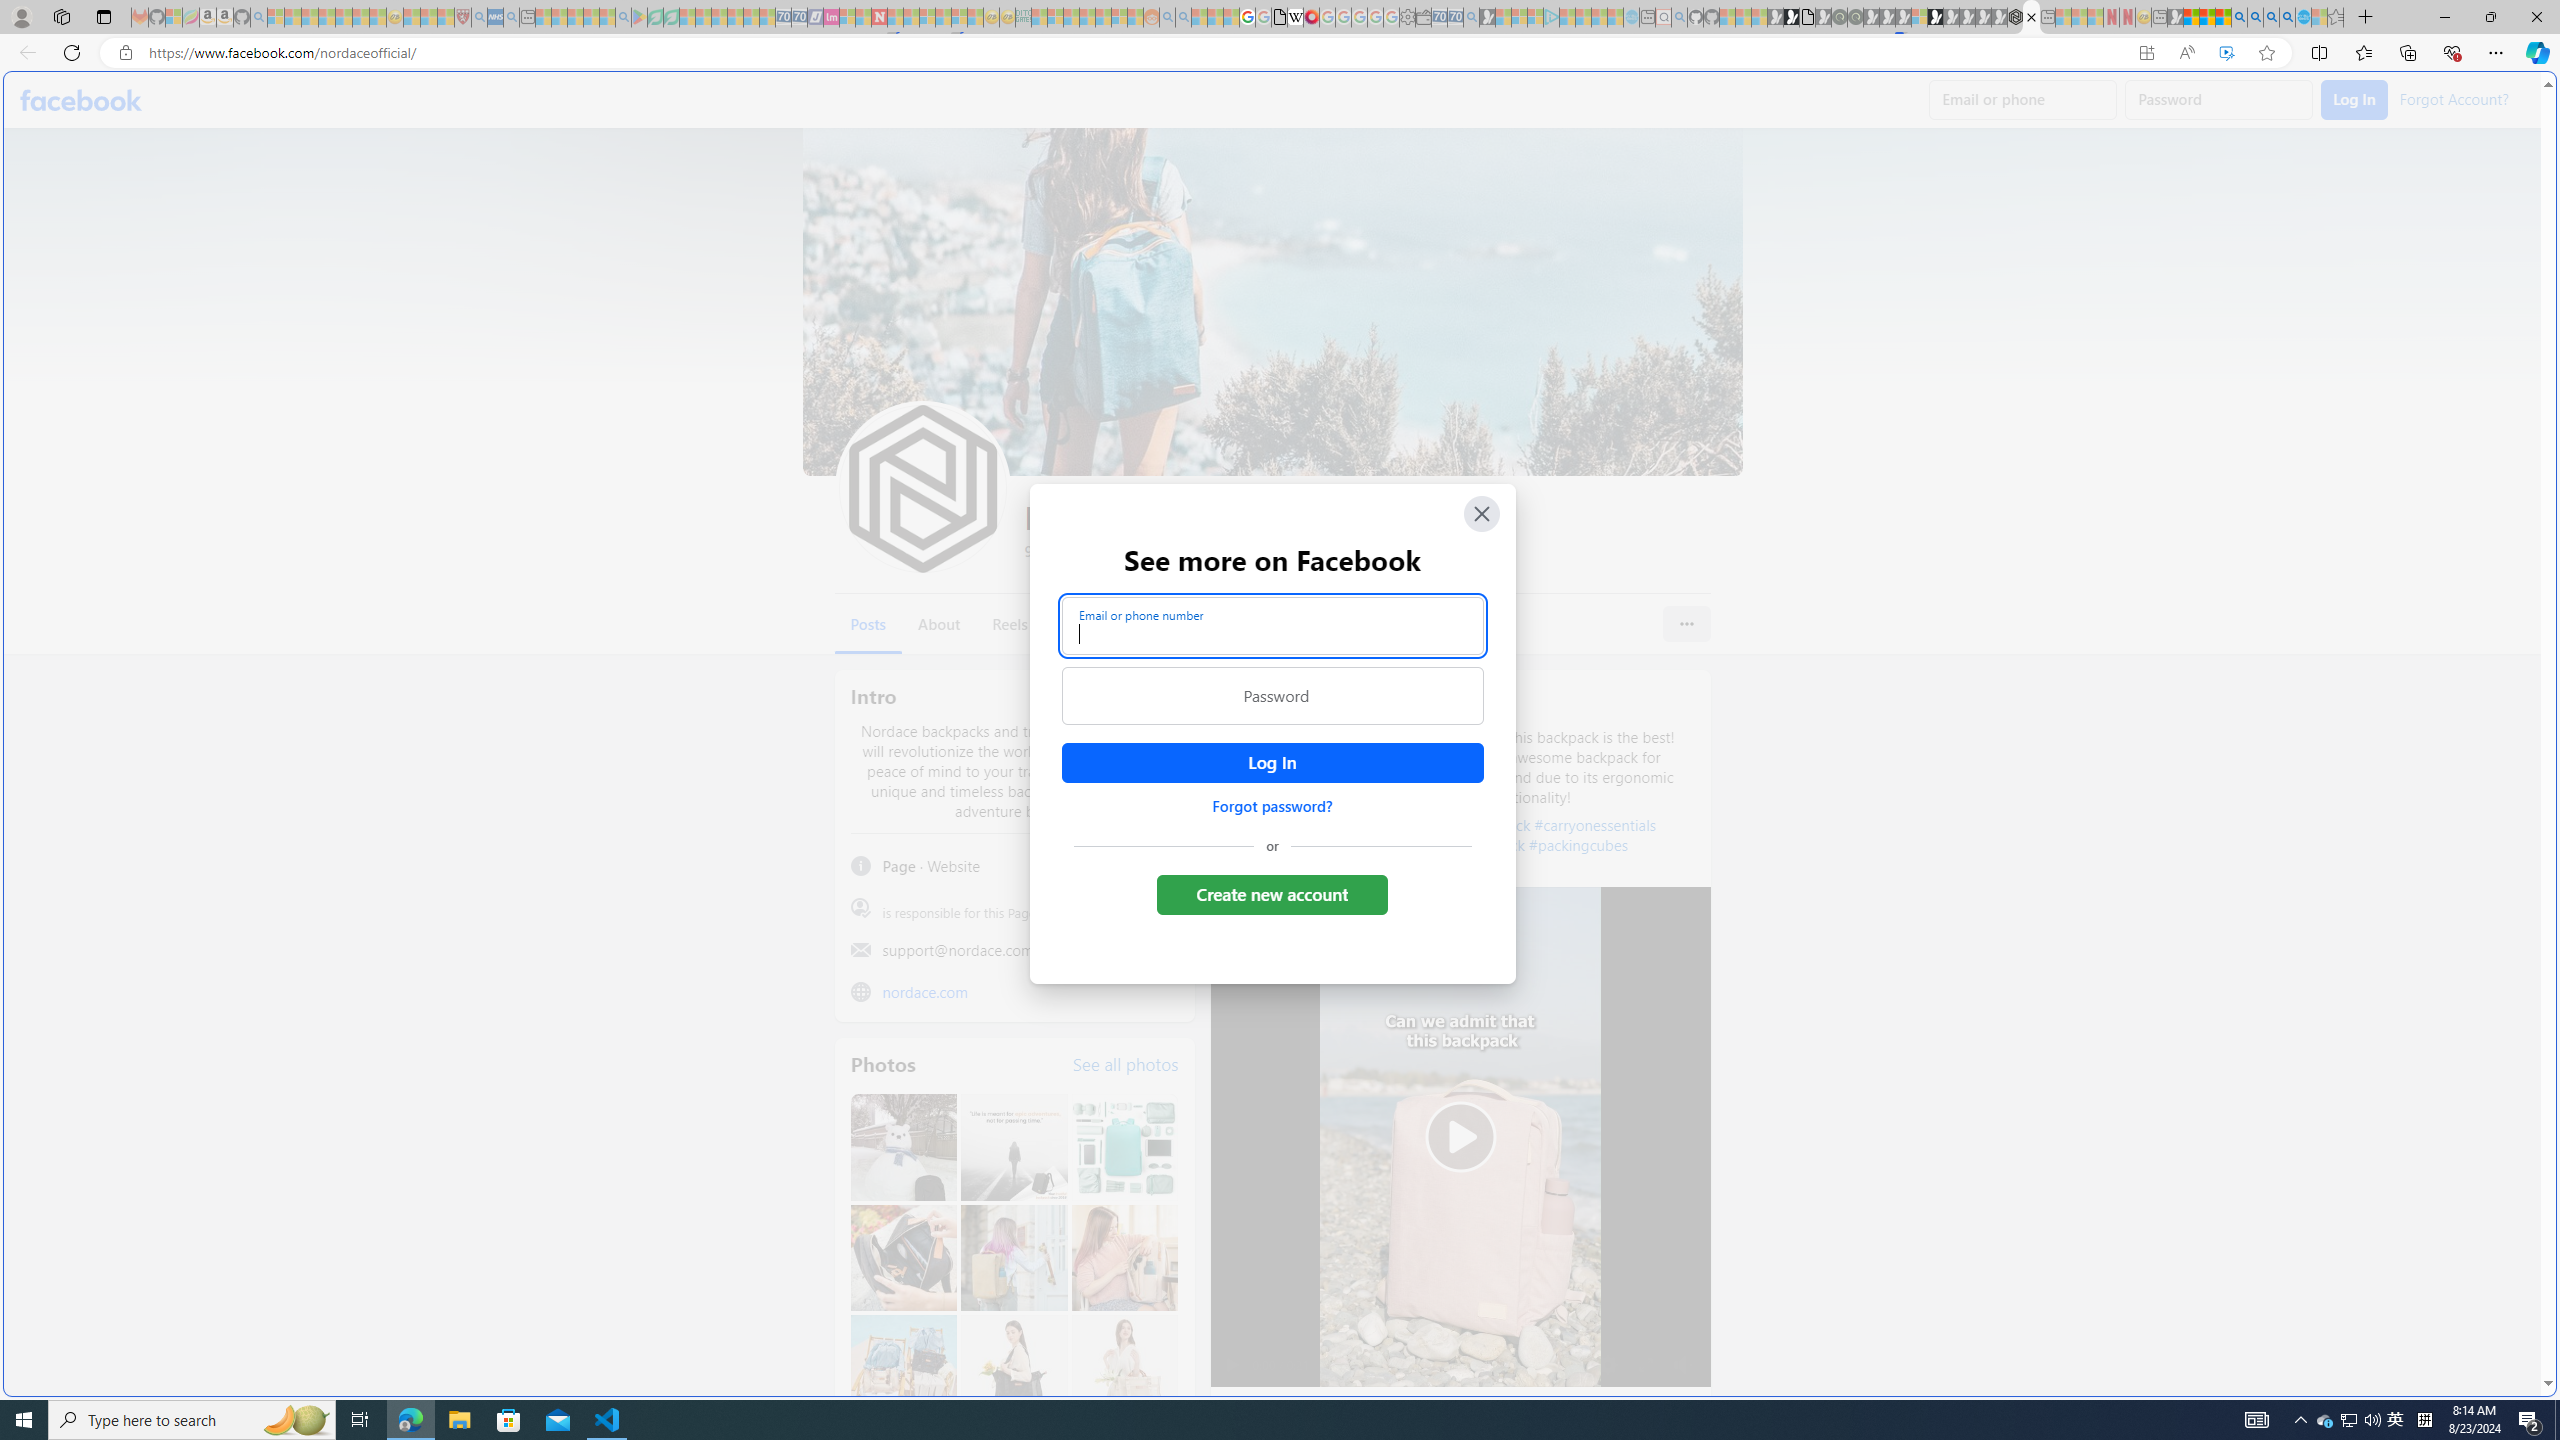 The height and width of the screenshot is (1440, 2560). I want to click on Bing AI - Search, so click(2238, 17).